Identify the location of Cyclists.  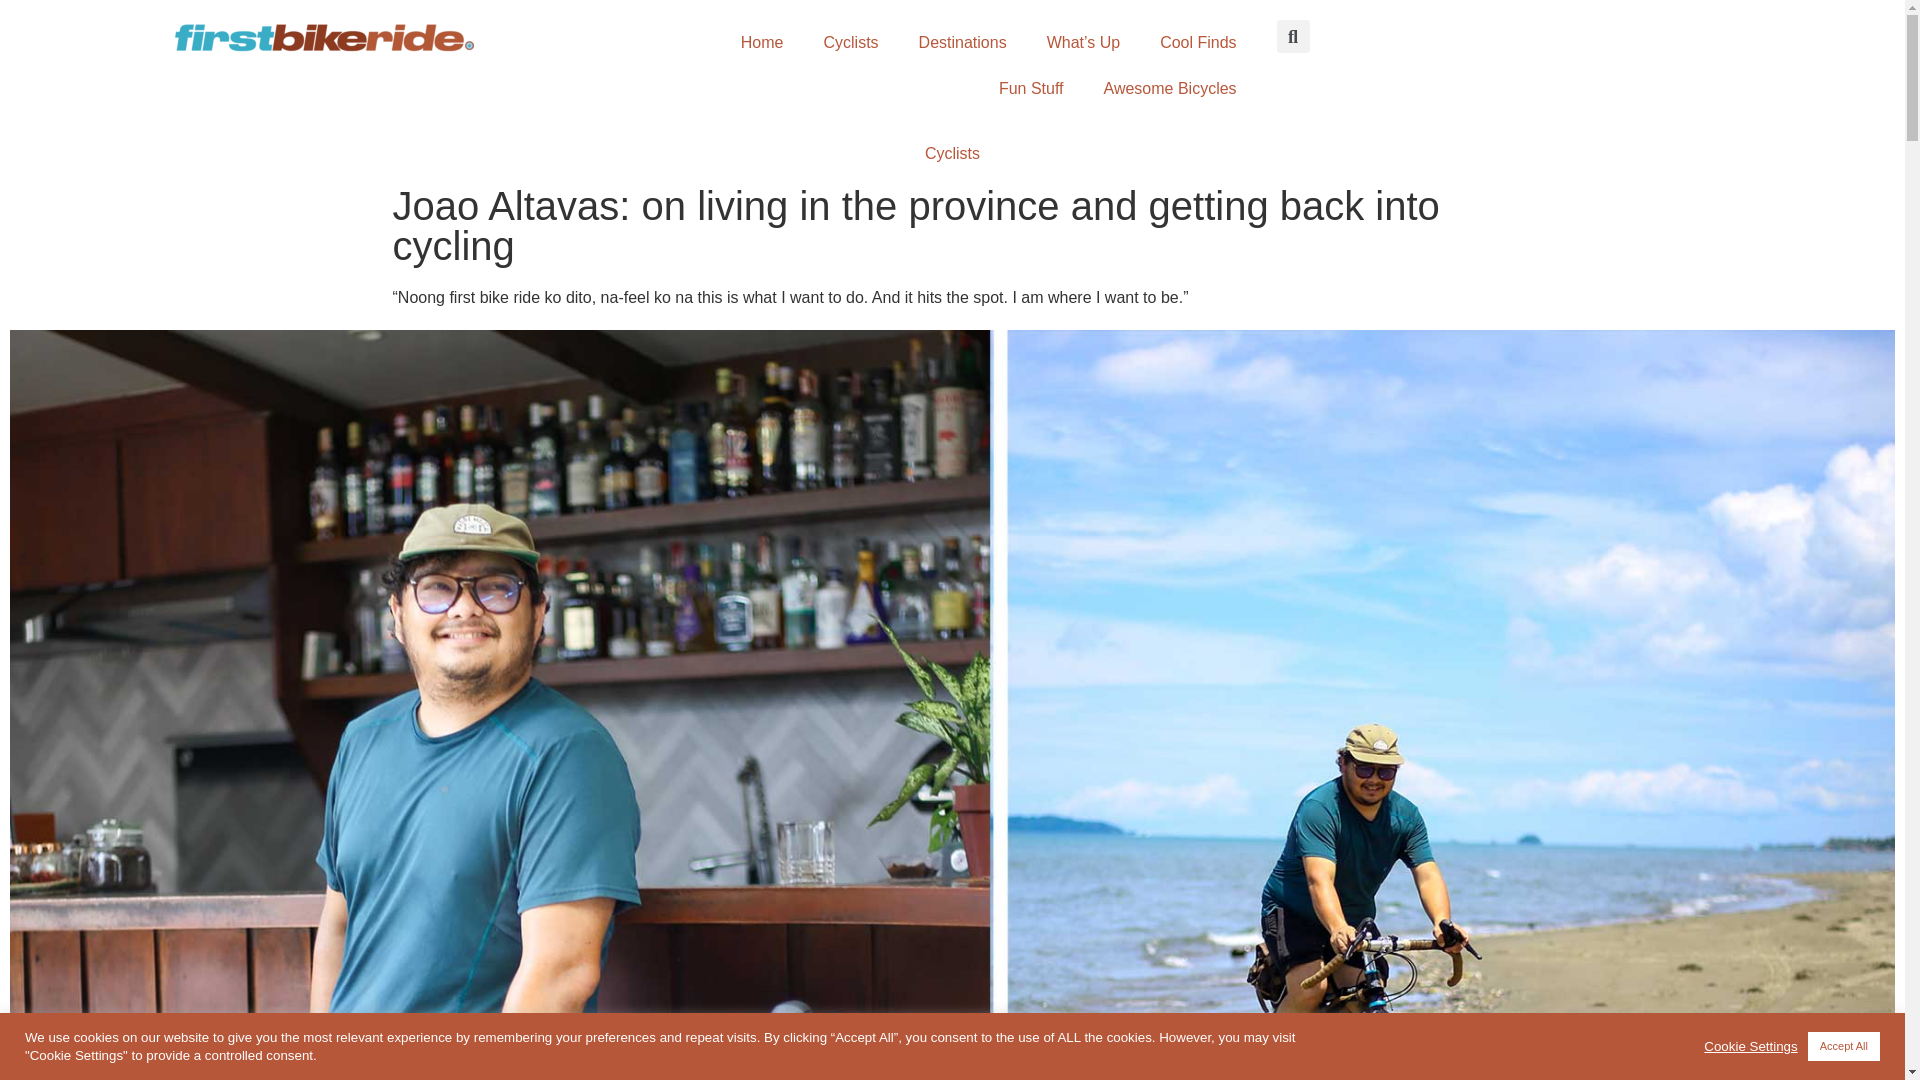
(850, 42).